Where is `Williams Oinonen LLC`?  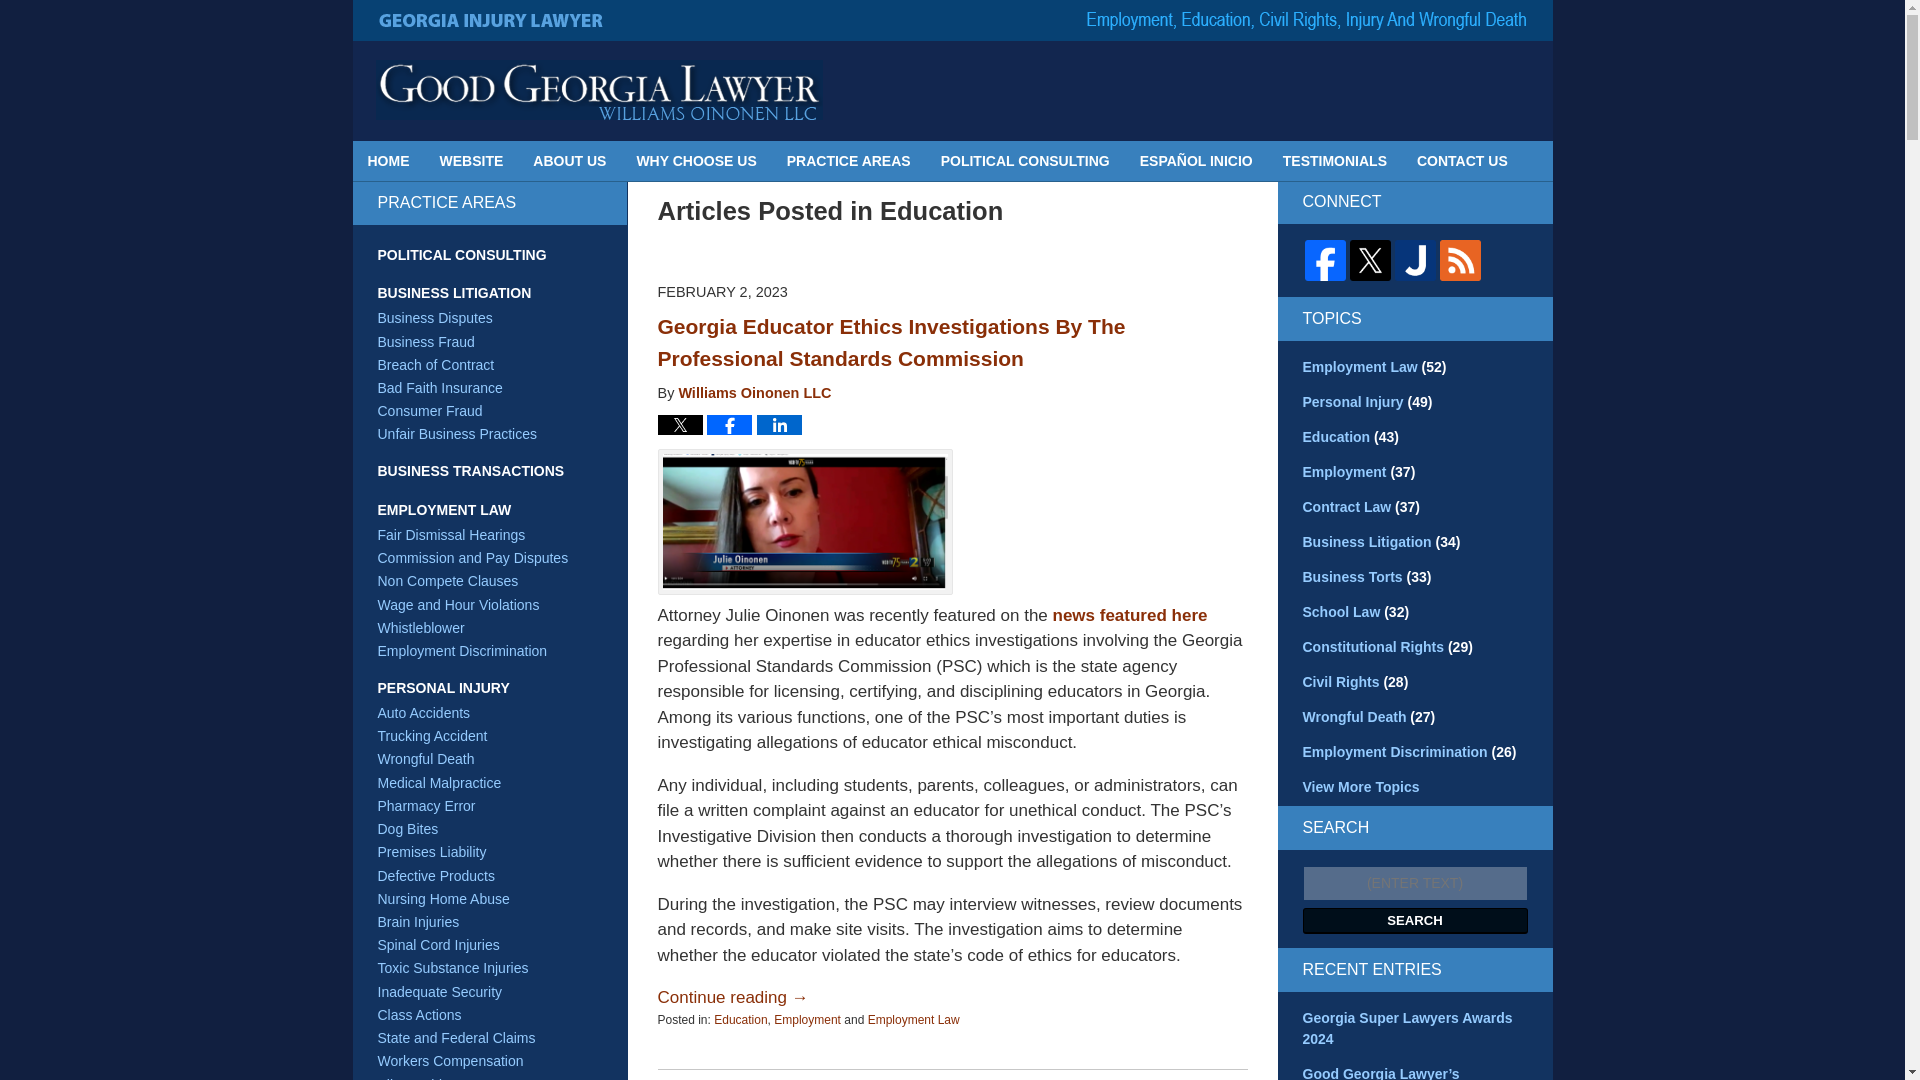
Williams Oinonen LLC is located at coordinates (754, 392).